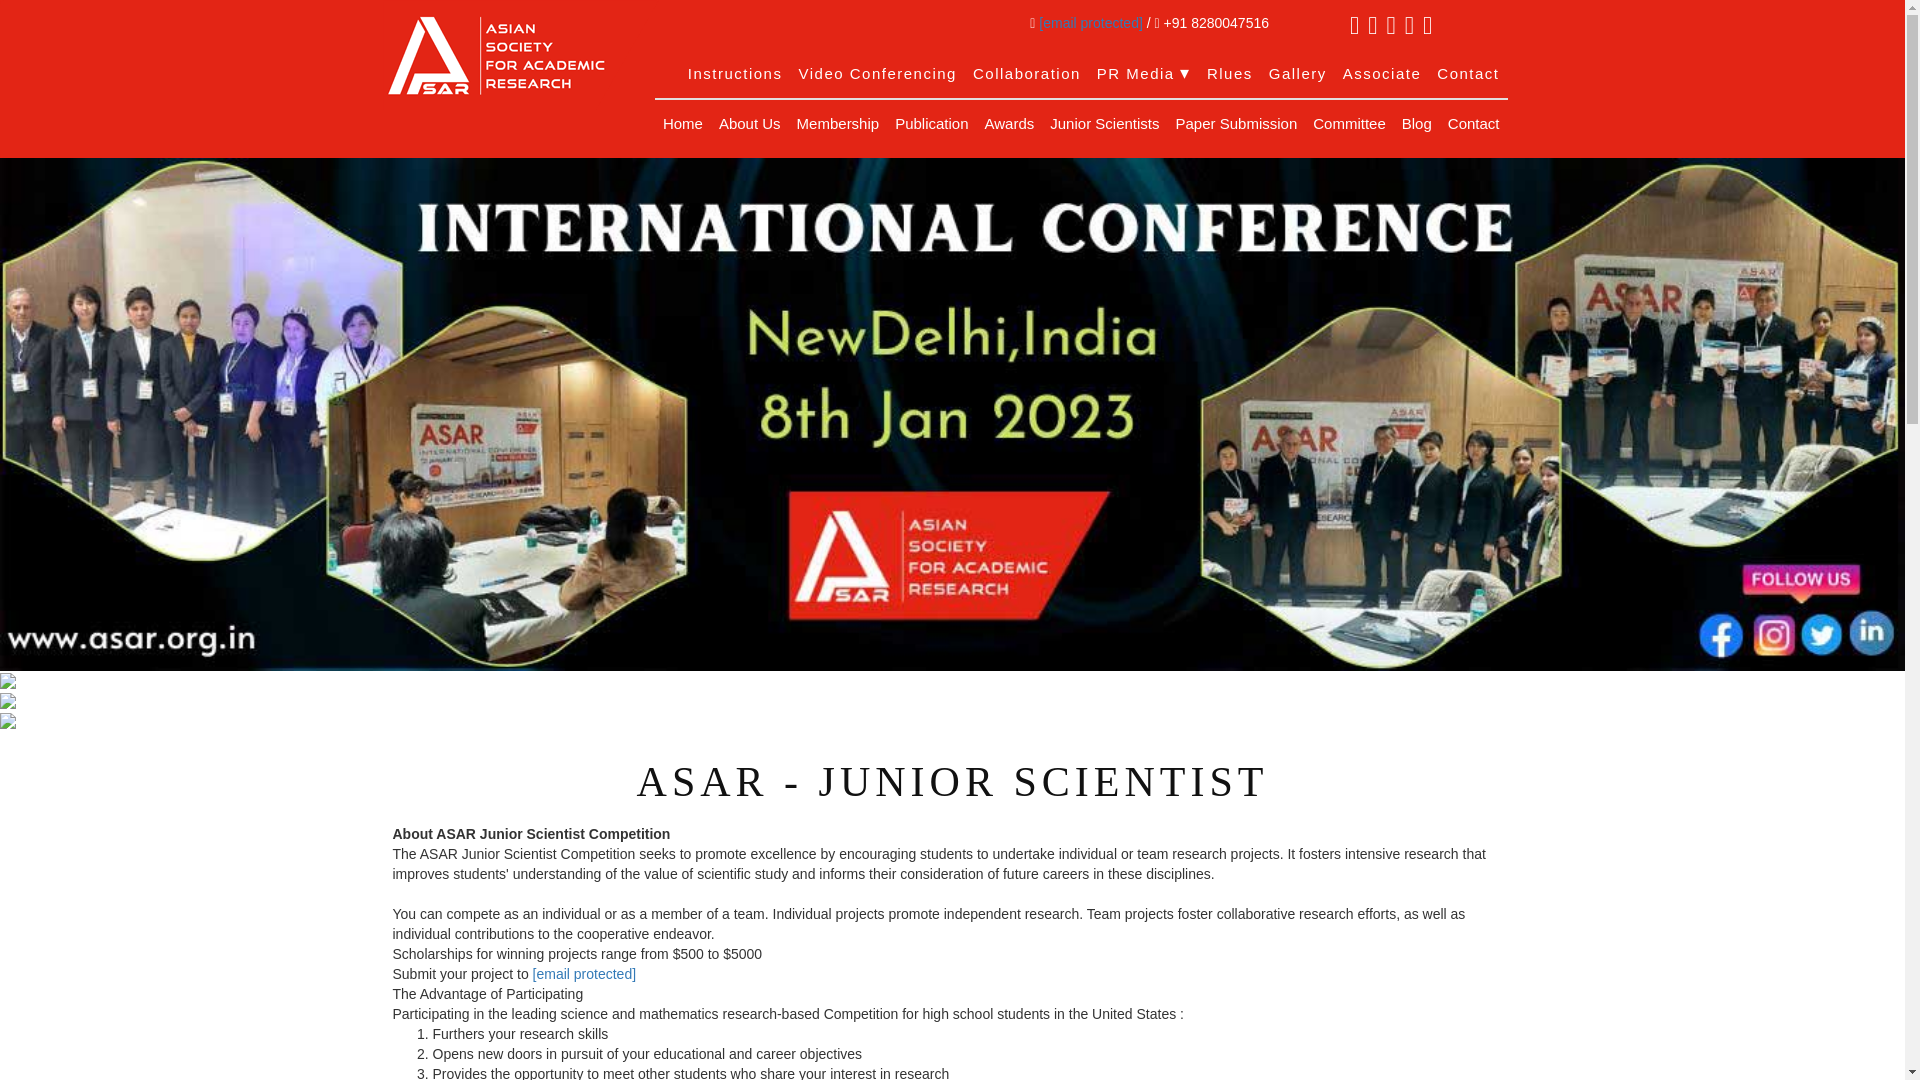 This screenshot has height=1080, width=1920. Describe the element at coordinates (1026, 74) in the screenshot. I see `Collaboration` at that location.